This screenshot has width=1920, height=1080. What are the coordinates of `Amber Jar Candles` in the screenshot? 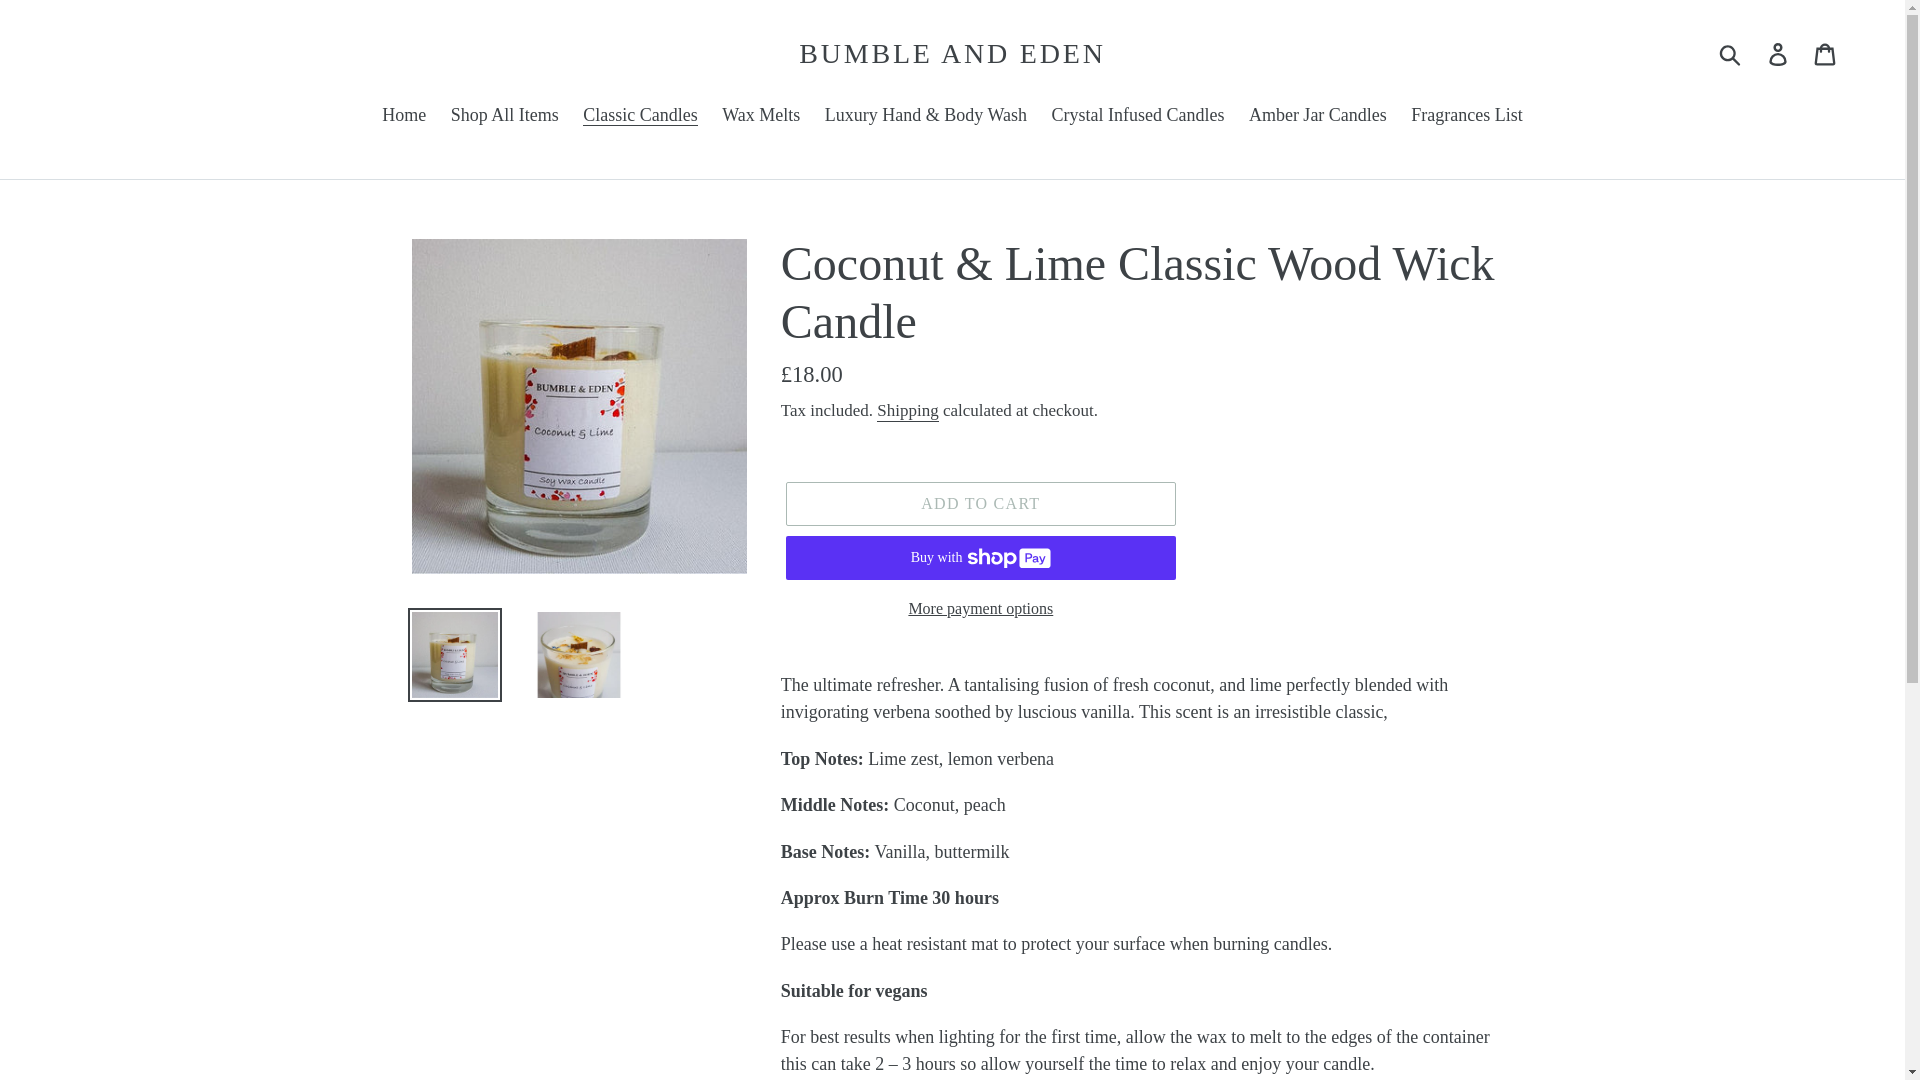 It's located at (1318, 116).